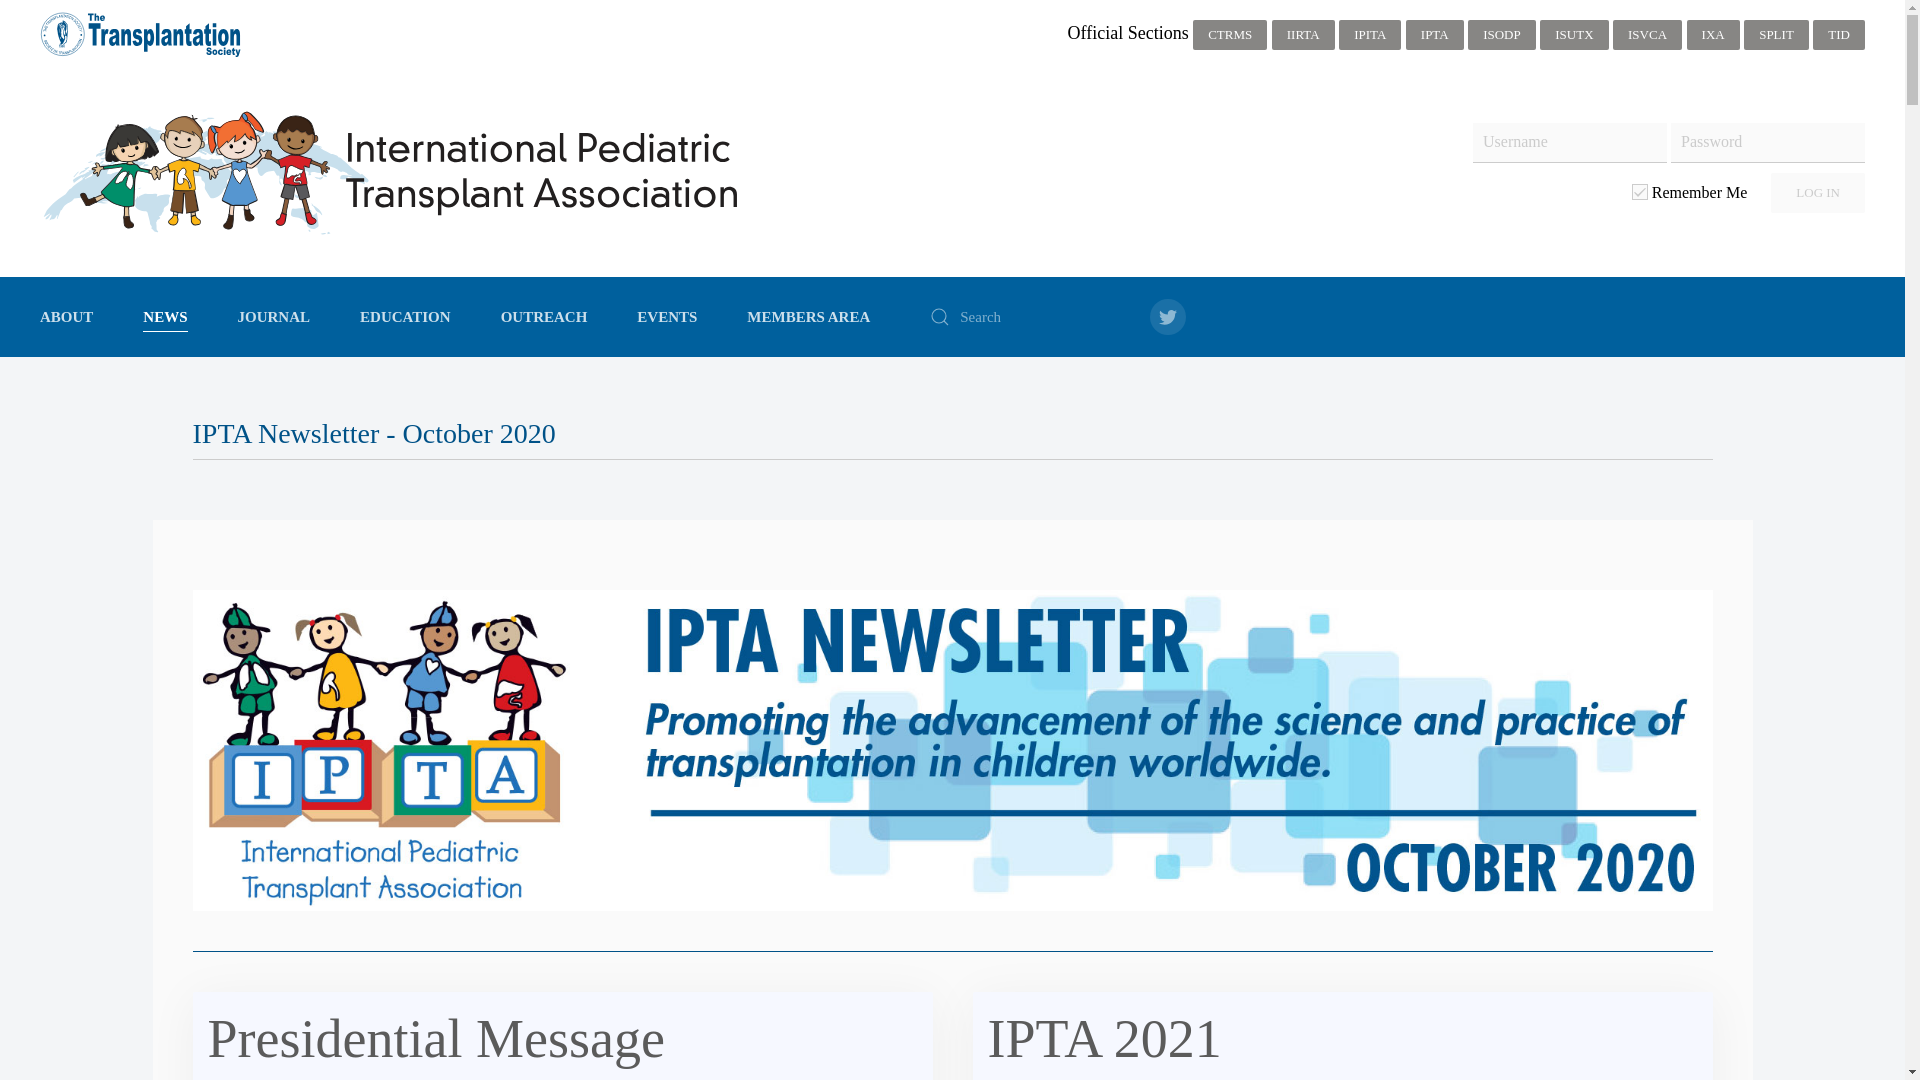  What do you see at coordinates (1646, 34) in the screenshot?
I see `ISVCA` at bounding box center [1646, 34].